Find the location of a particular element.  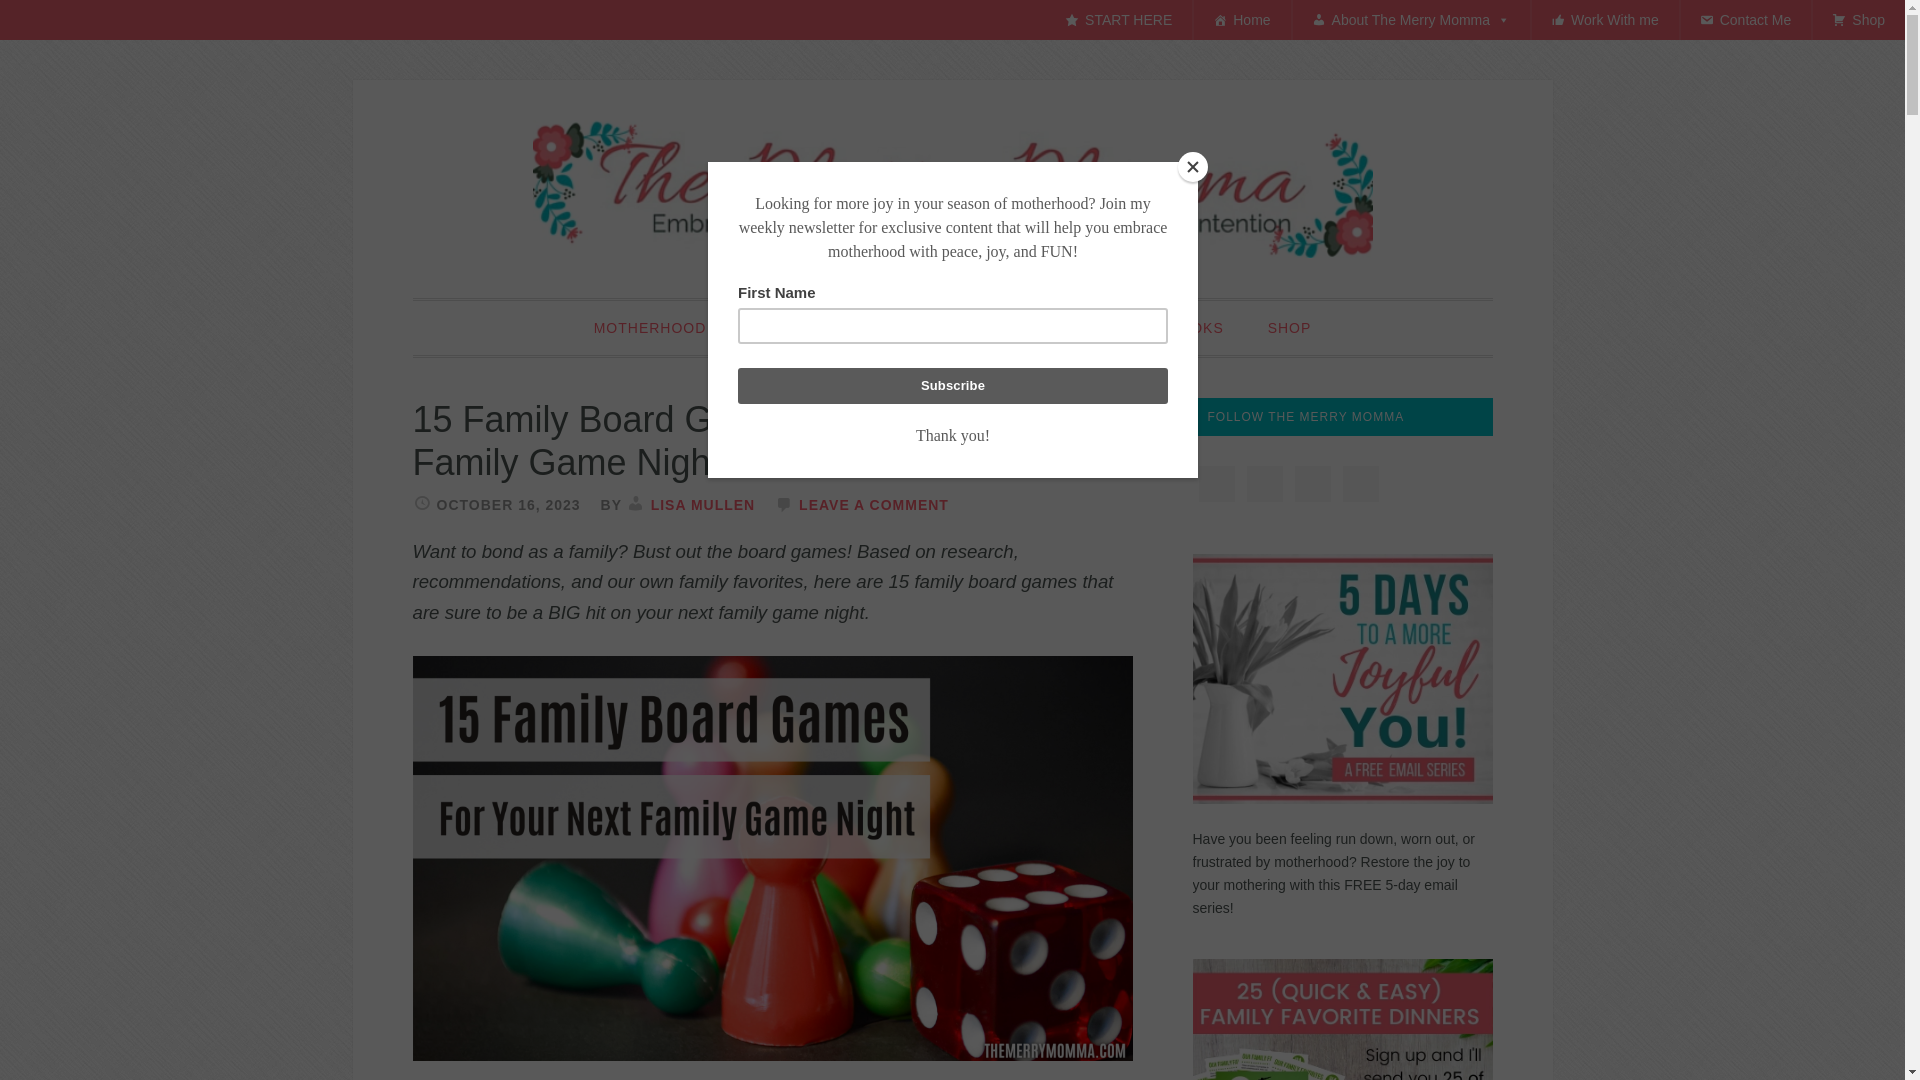

THE MERRY MOMMA is located at coordinates (952, 188).